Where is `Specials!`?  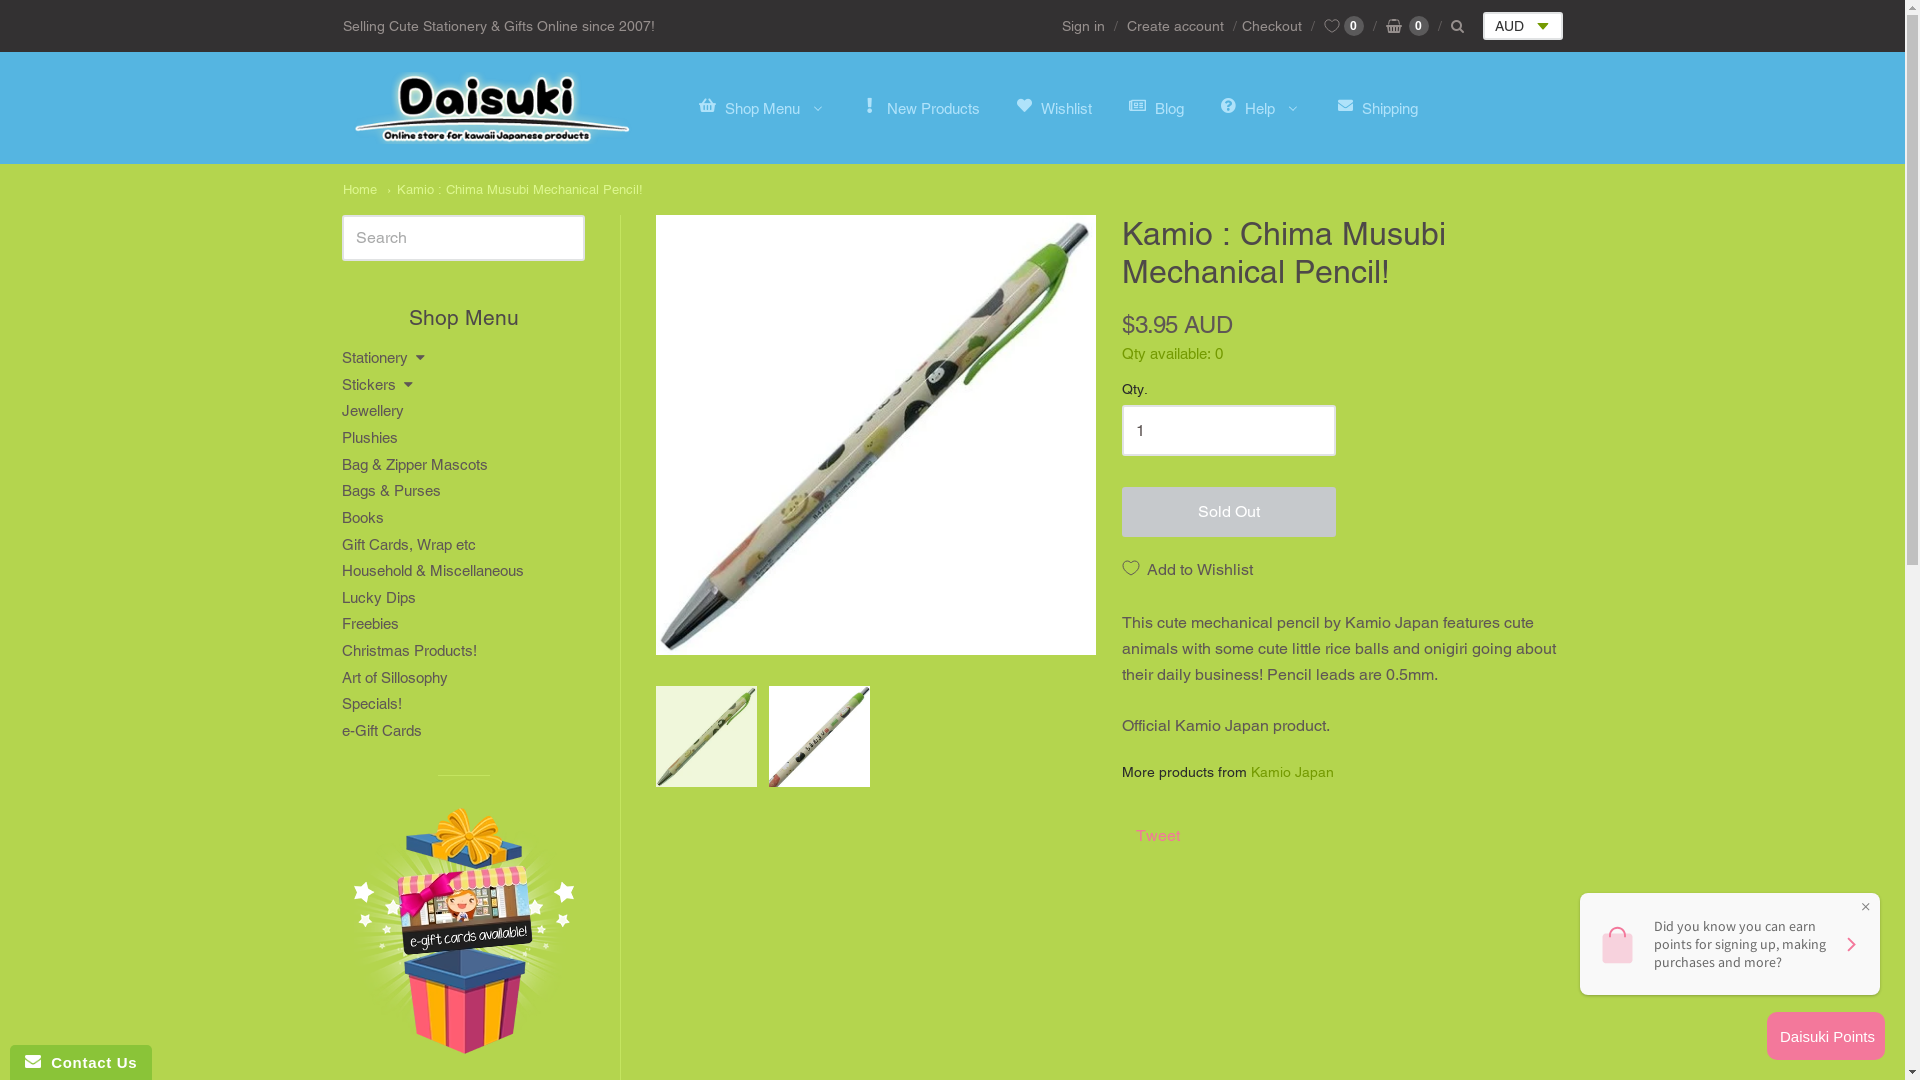
Specials! is located at coordinates (464, 704).